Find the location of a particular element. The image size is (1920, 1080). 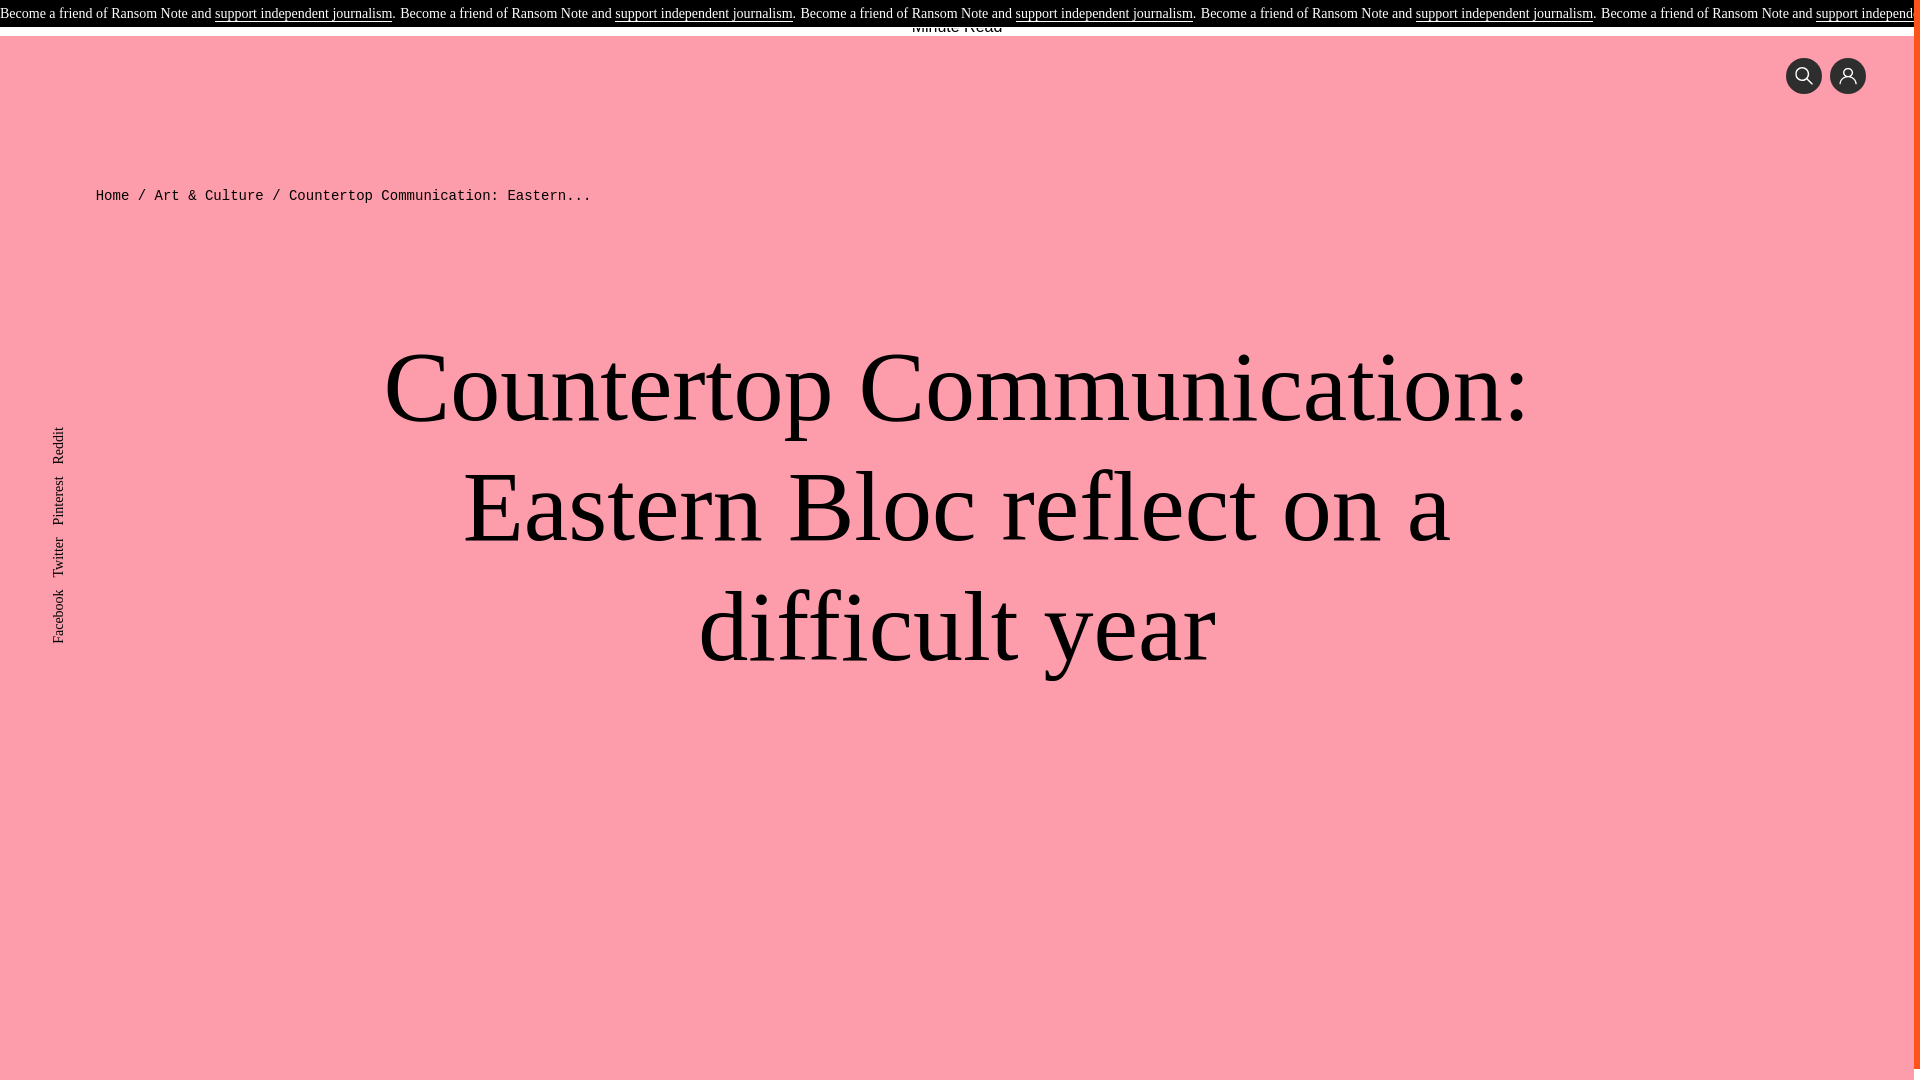

support independent journalism is located at coordinates (303, 14).